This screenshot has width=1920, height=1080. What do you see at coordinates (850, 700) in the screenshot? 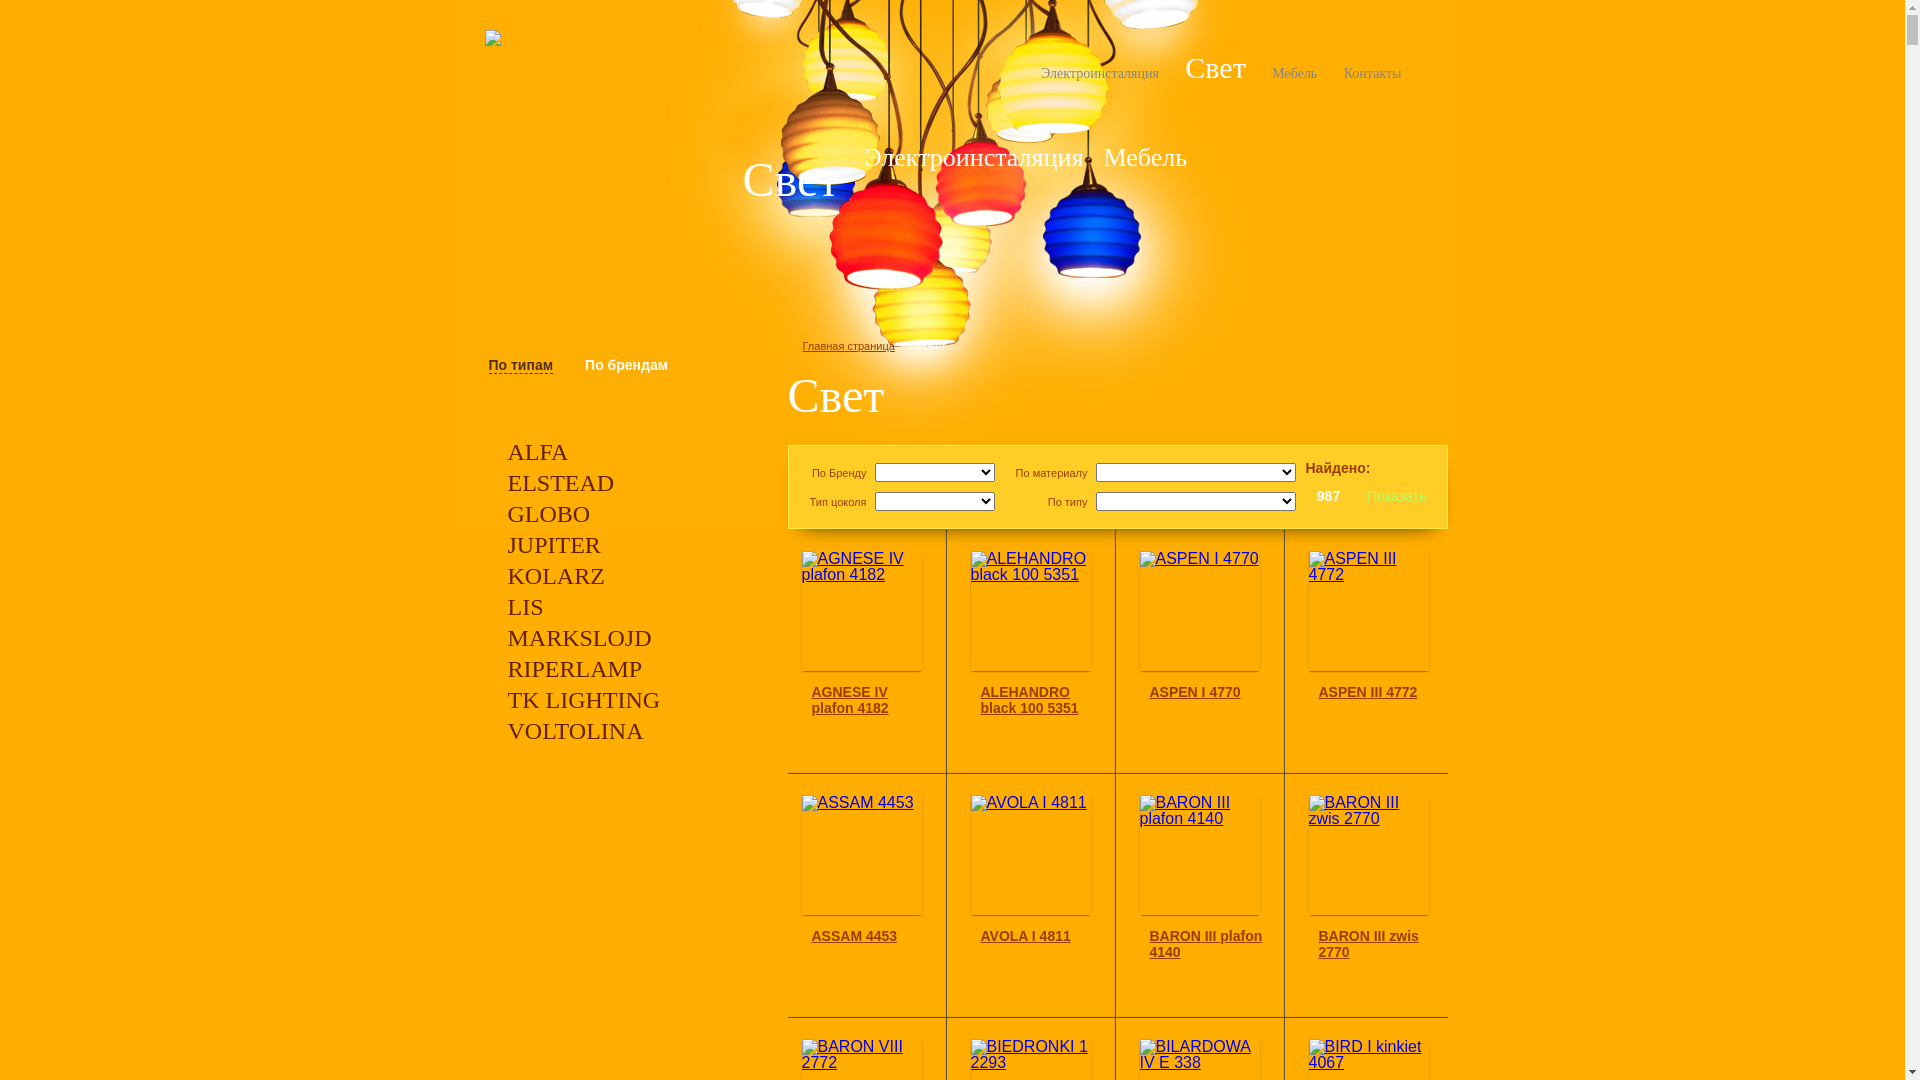
I see `AGNESE IV plafon 4182` at bounding box center [850, 700].